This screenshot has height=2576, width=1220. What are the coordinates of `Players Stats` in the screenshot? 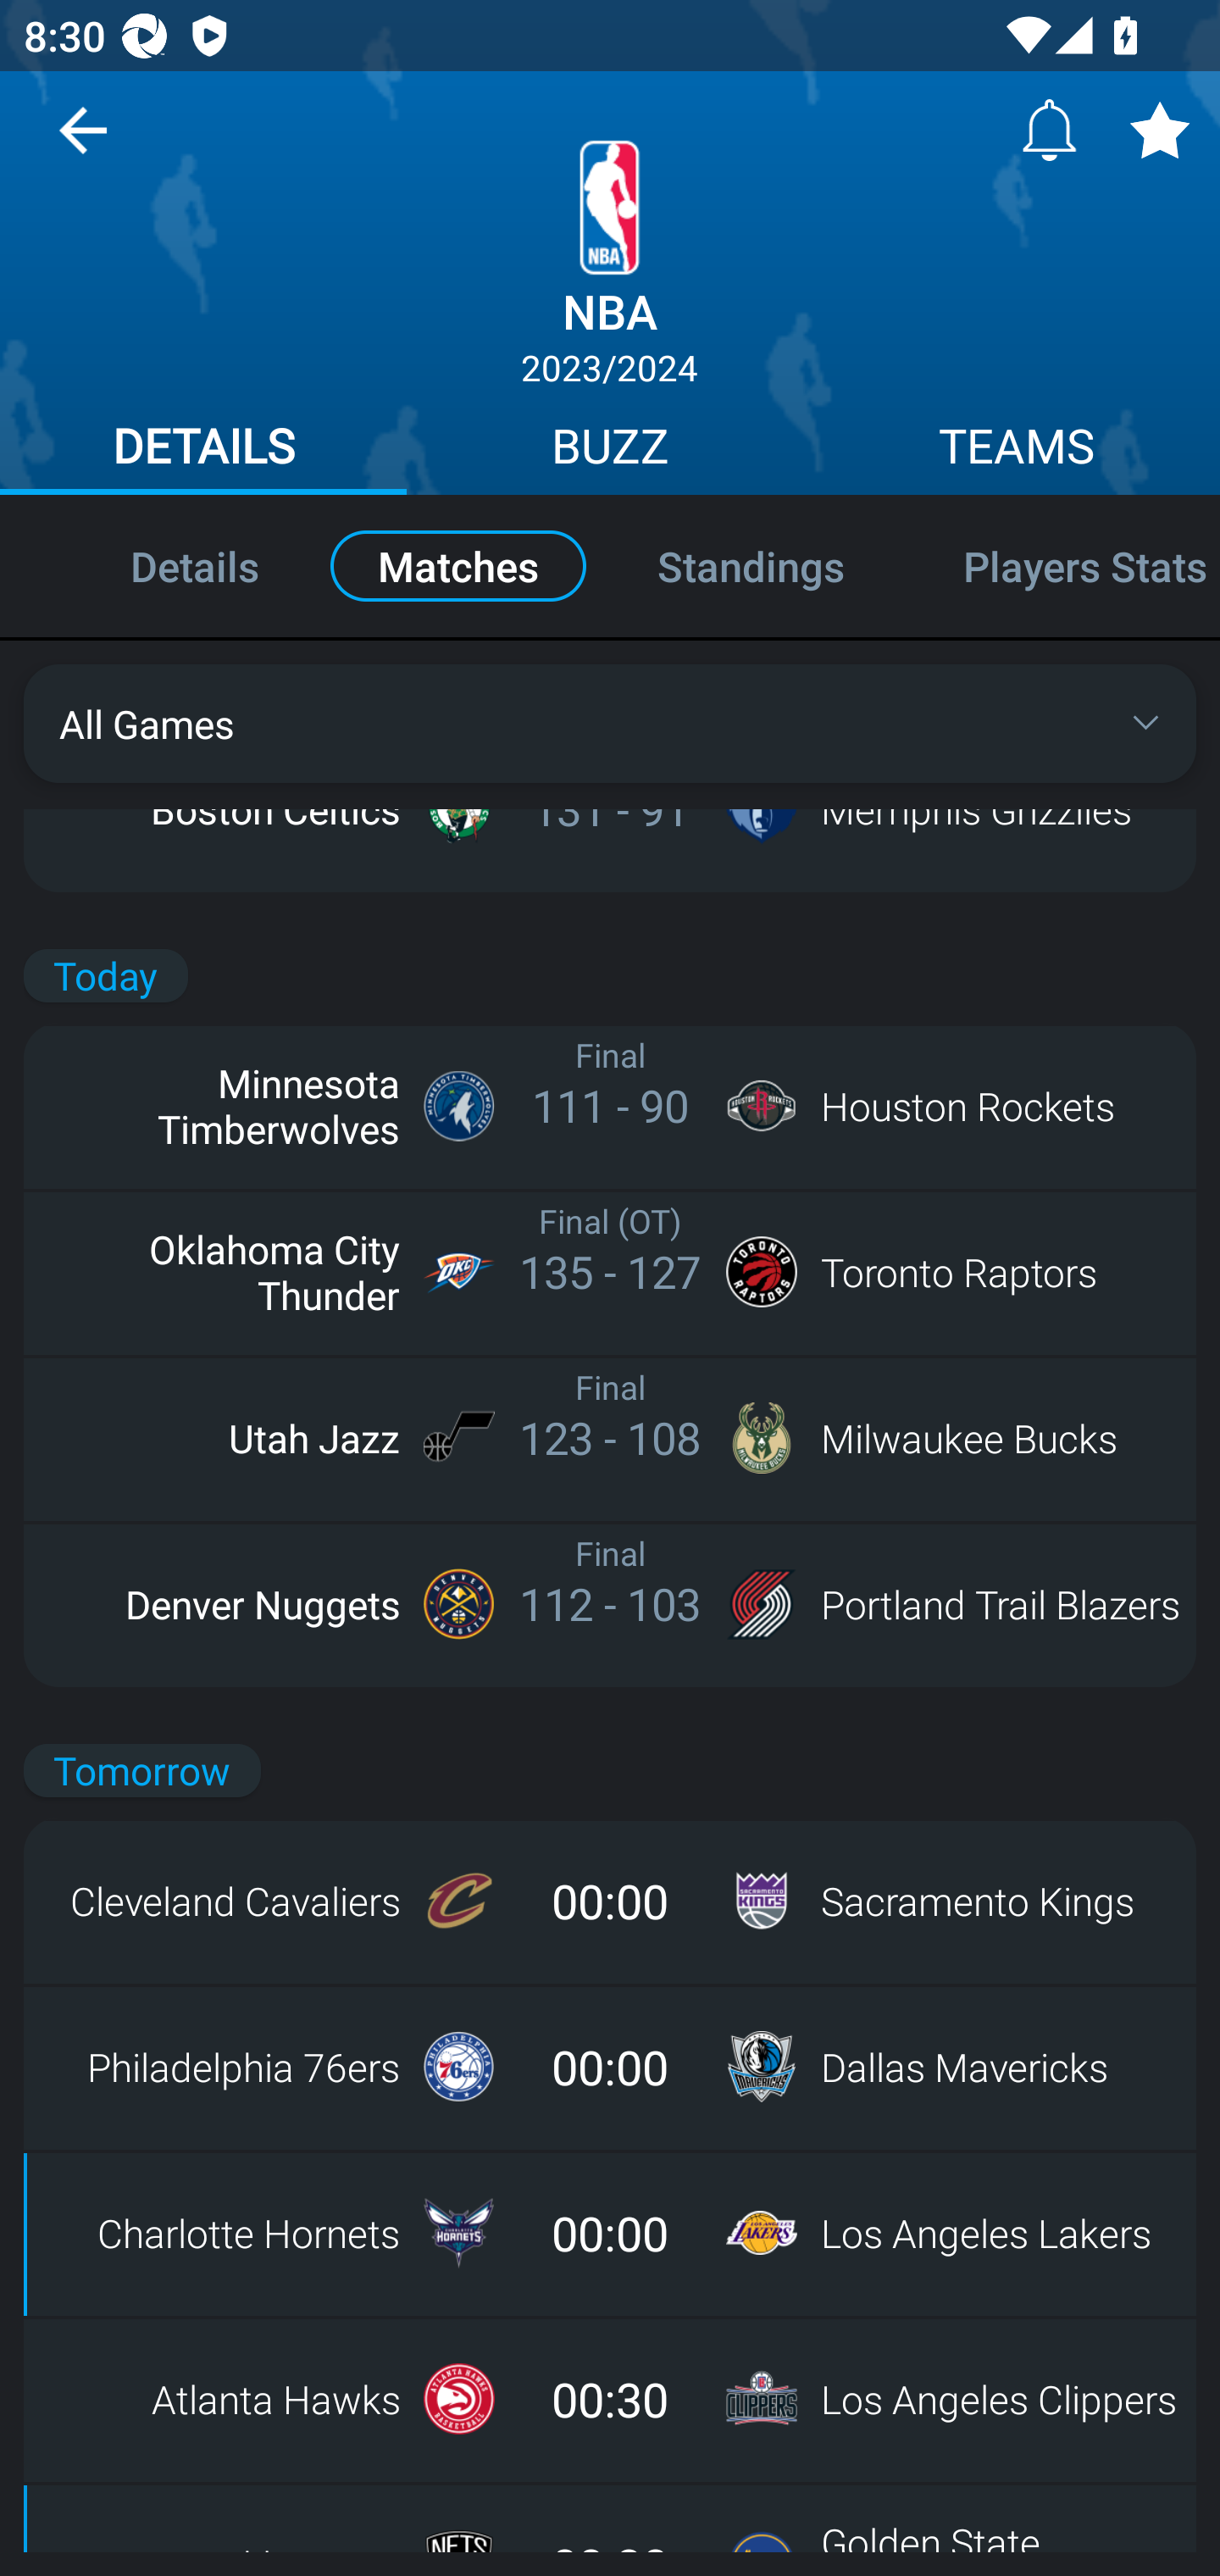 It's located at (1062, 564).